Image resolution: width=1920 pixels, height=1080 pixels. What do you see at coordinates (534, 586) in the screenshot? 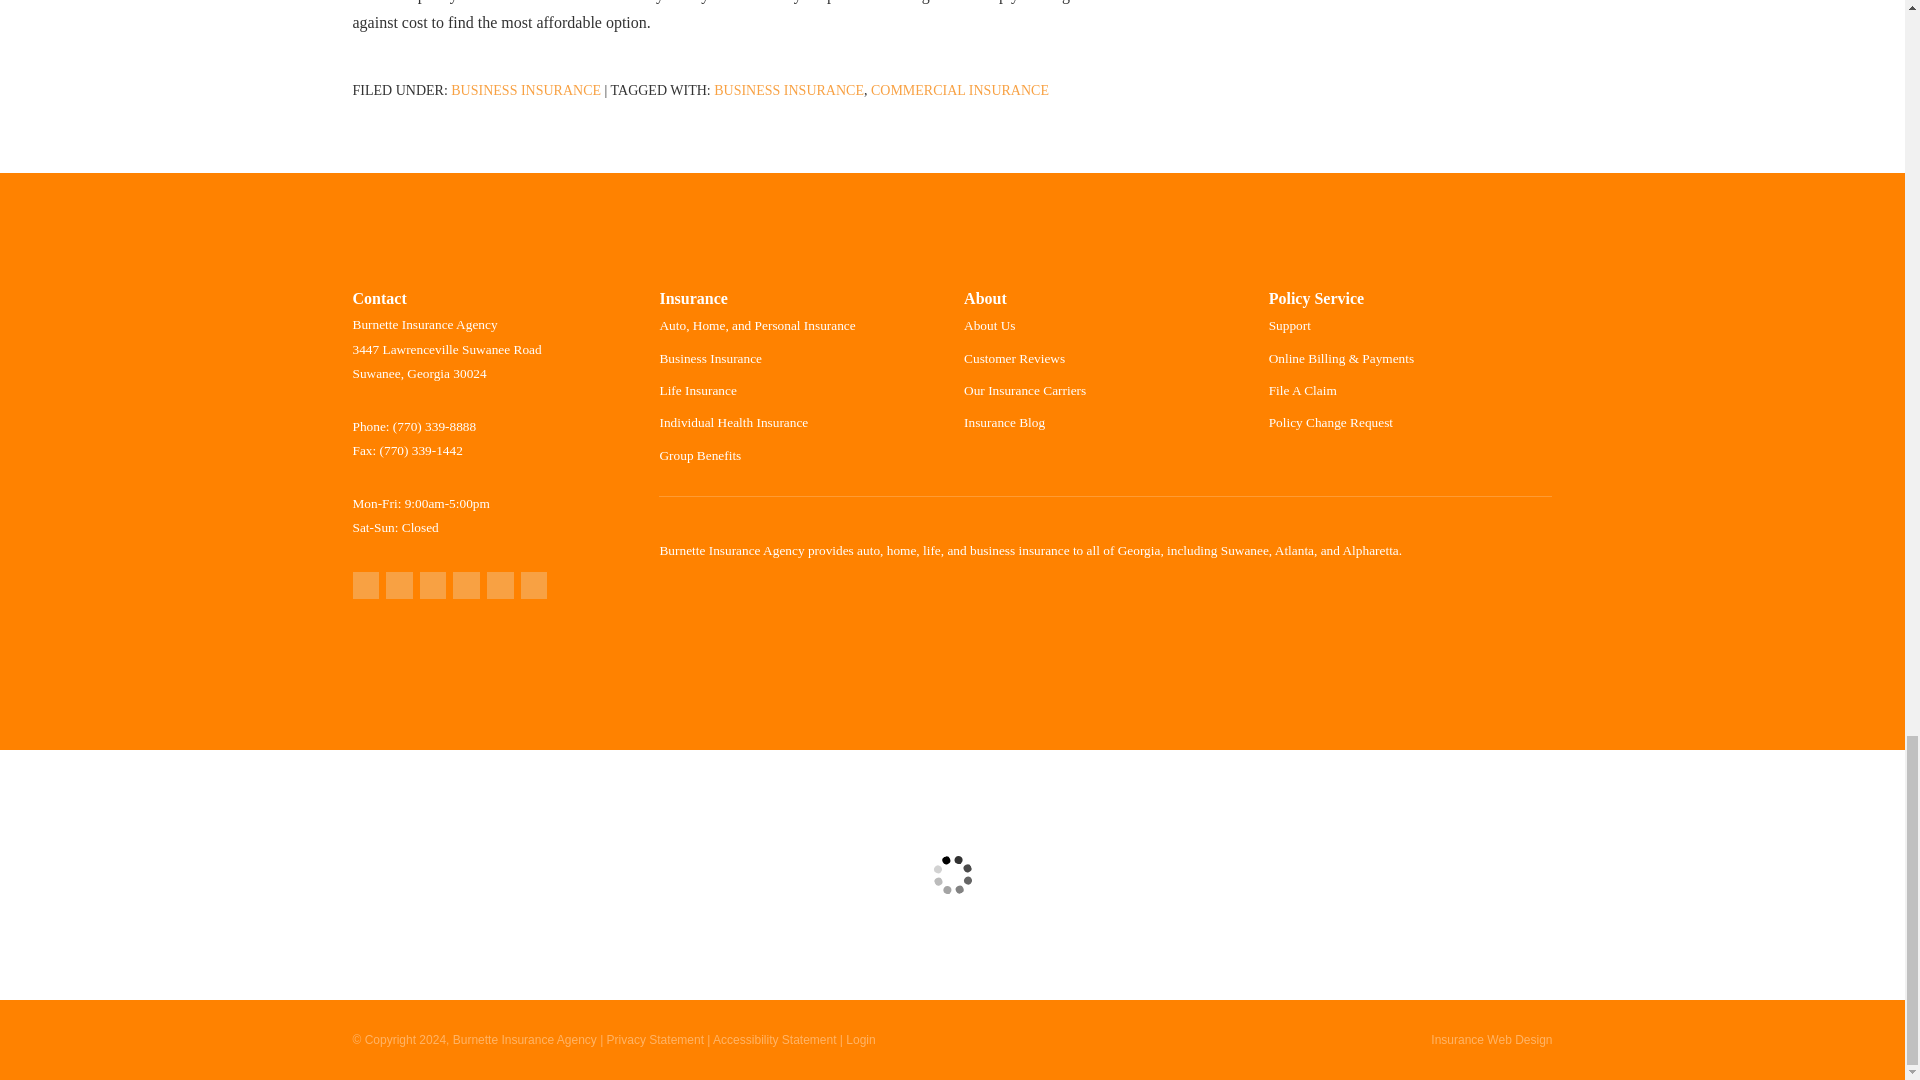
I see `YouTube` at bounding box center [534, 586].